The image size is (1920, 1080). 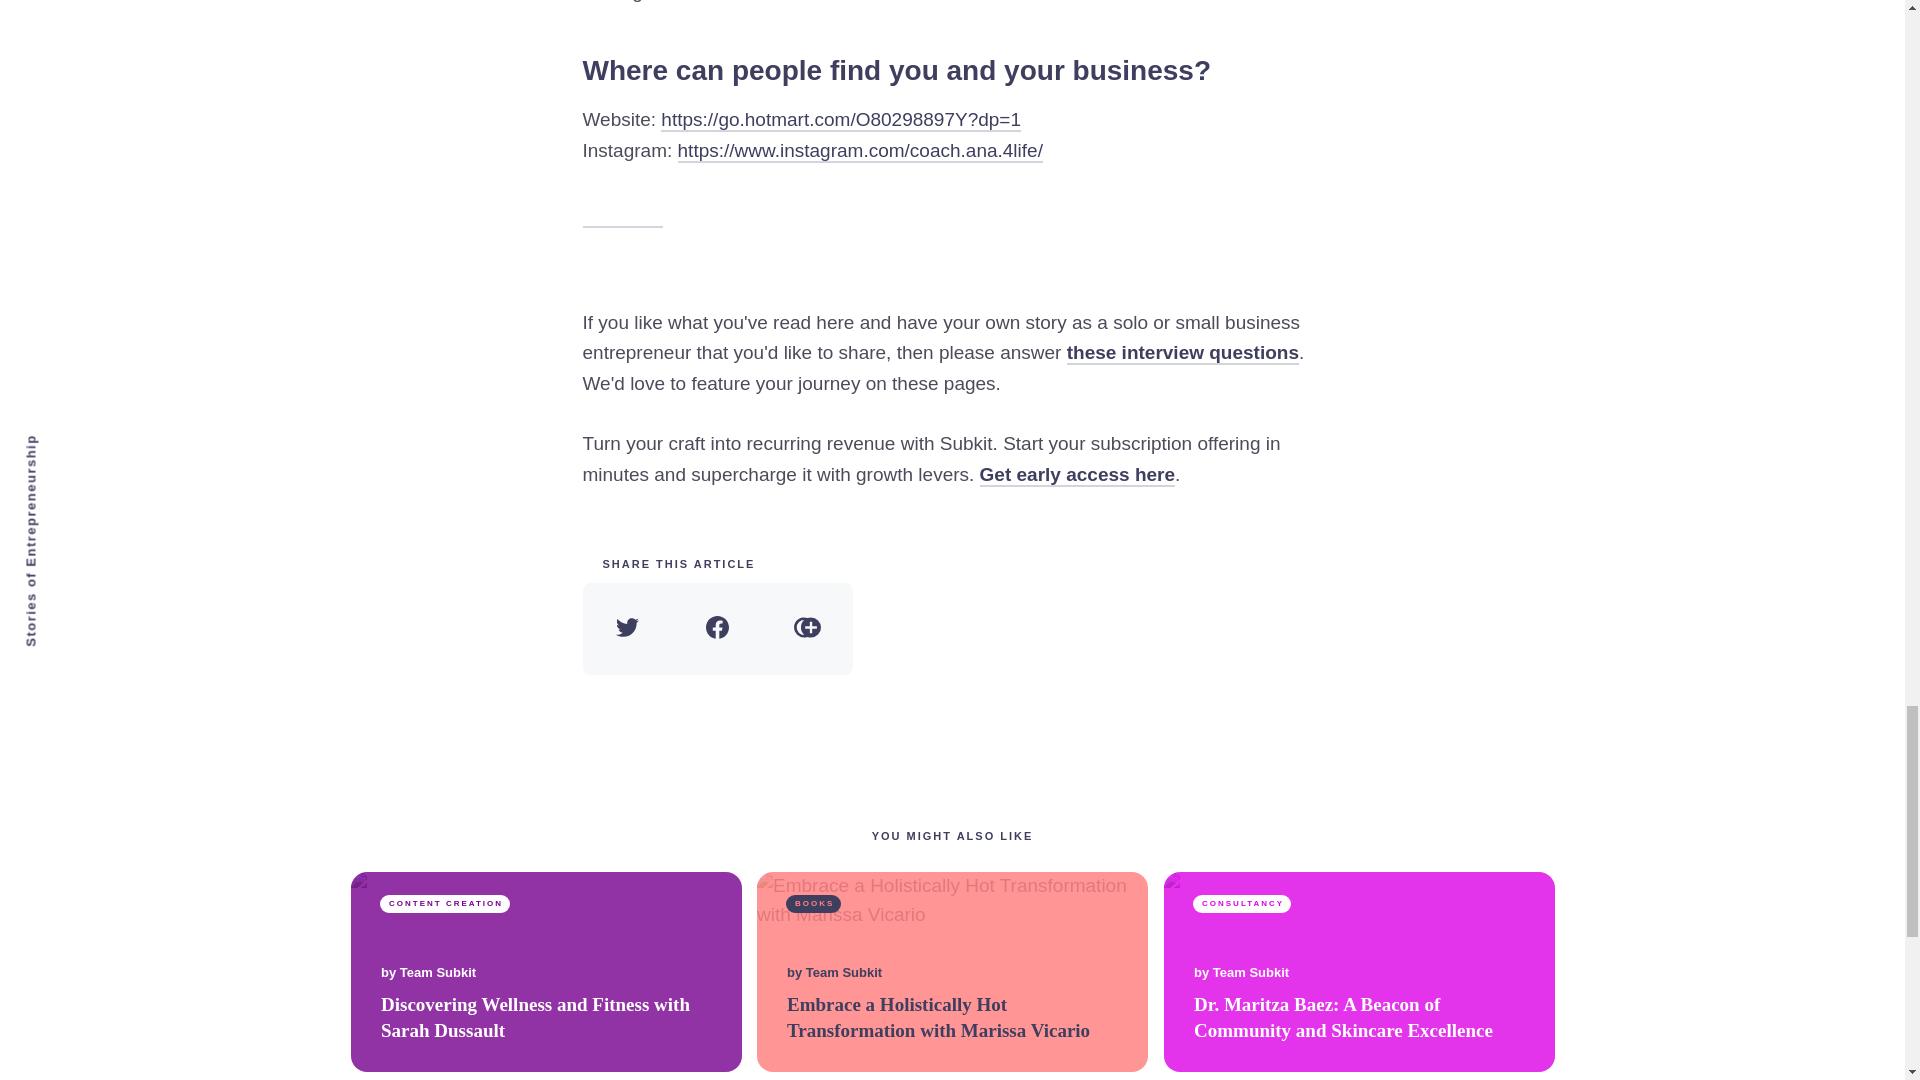 I want to click on Team Subkit, so click(x=436, y=973).